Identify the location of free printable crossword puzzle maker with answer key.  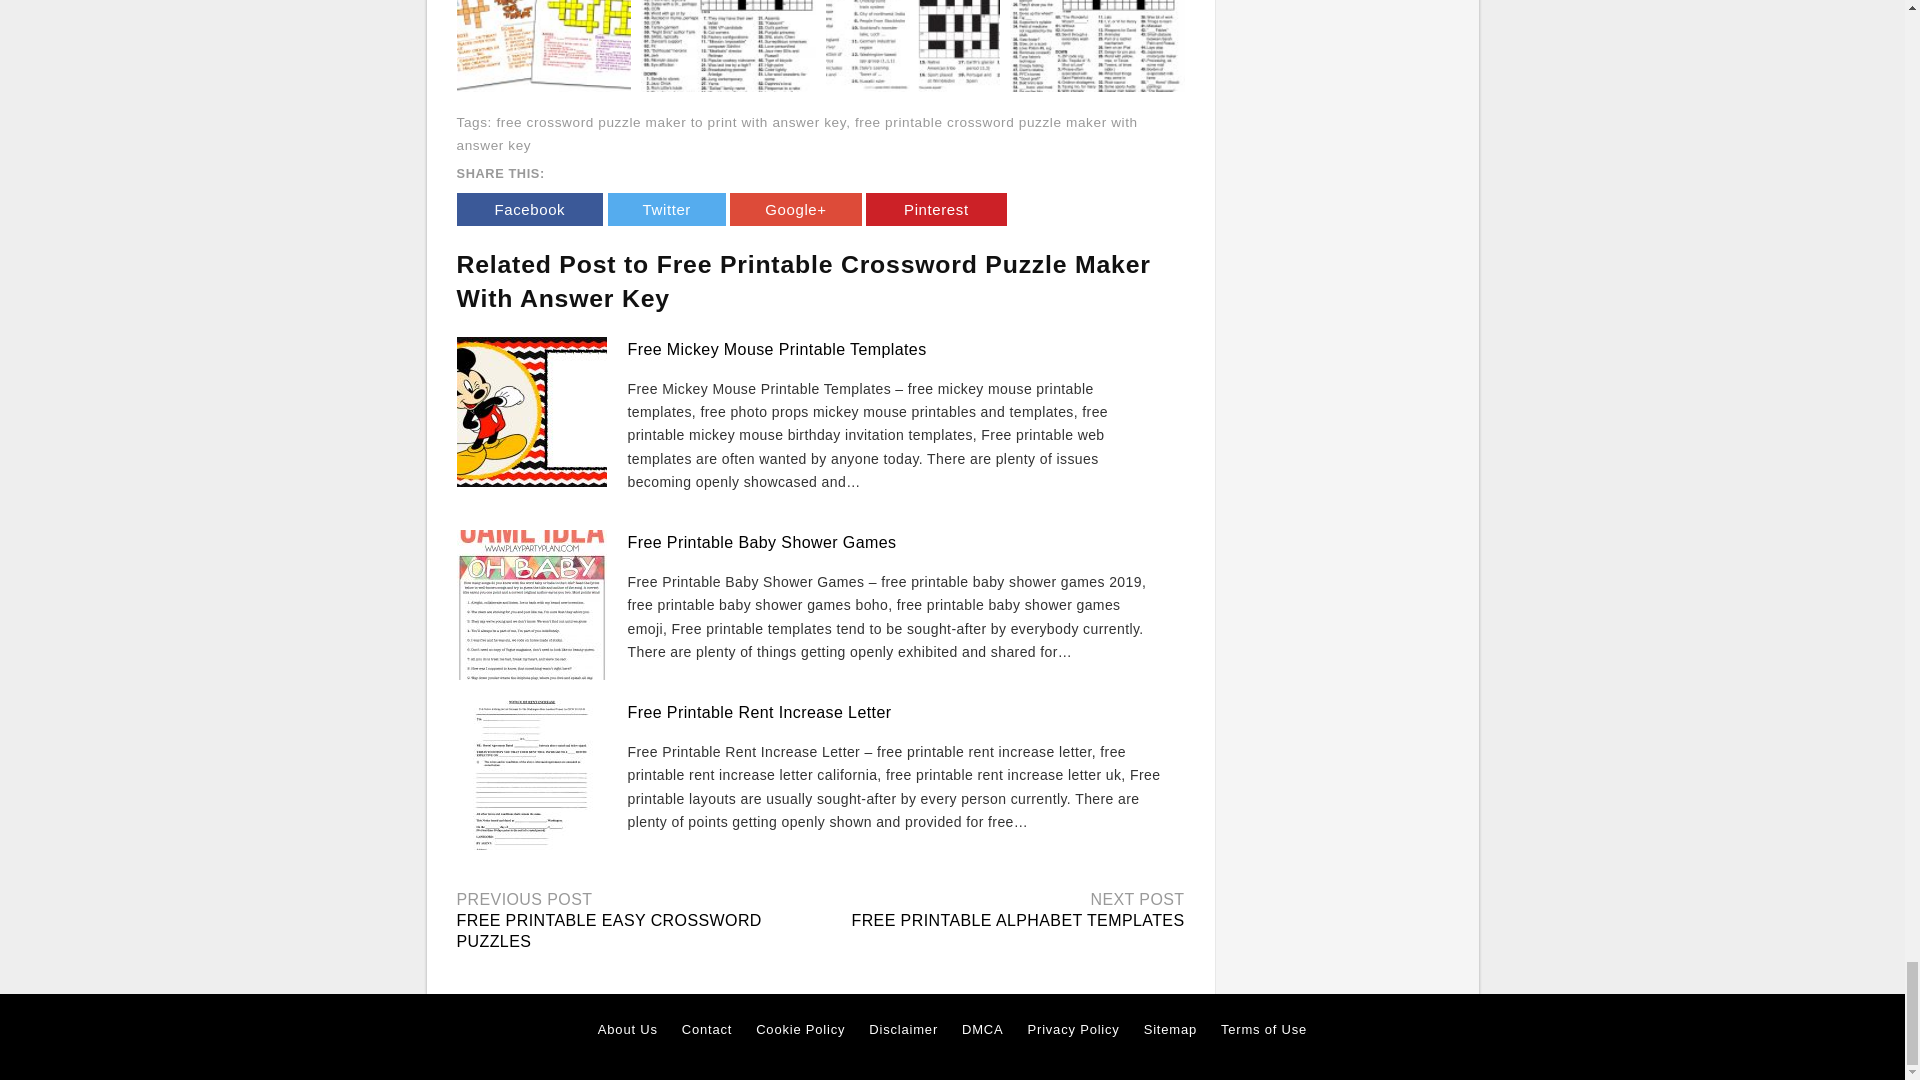
(796, 134).